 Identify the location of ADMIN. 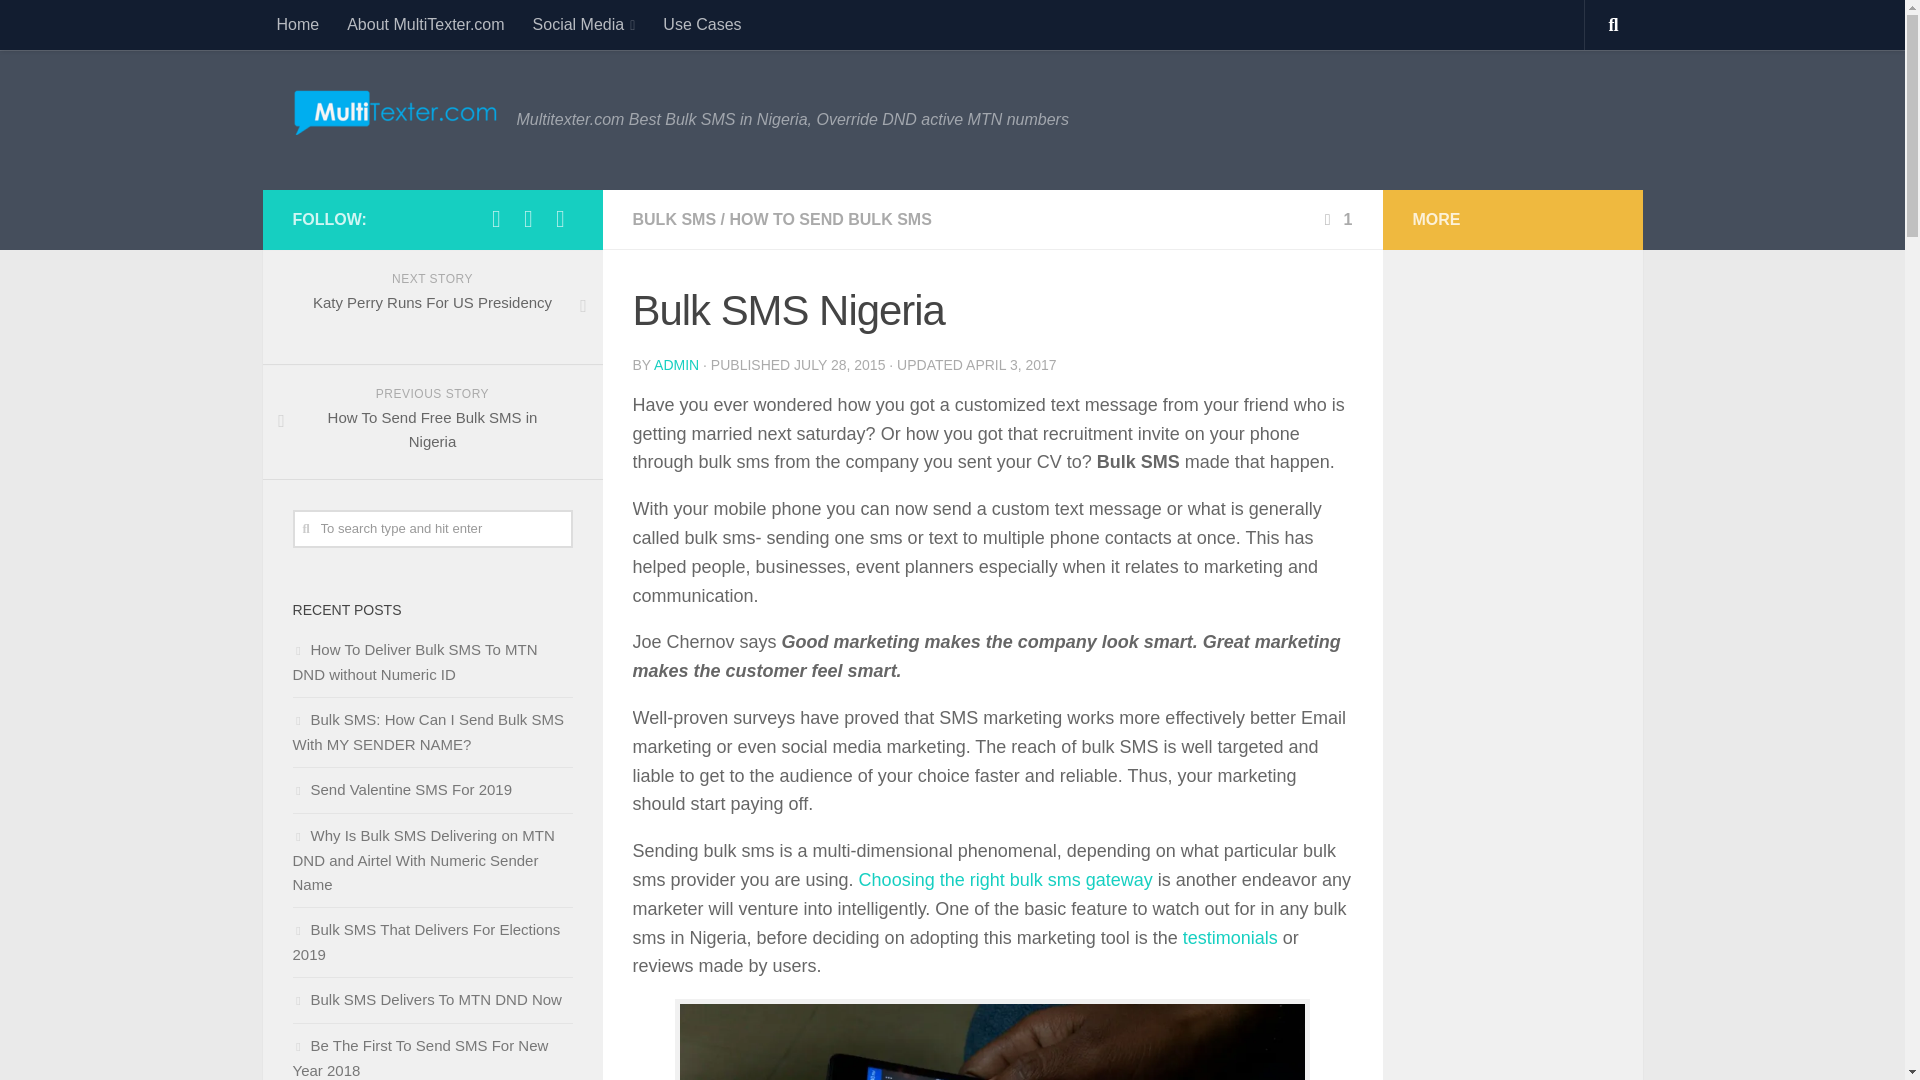
(676, 364).